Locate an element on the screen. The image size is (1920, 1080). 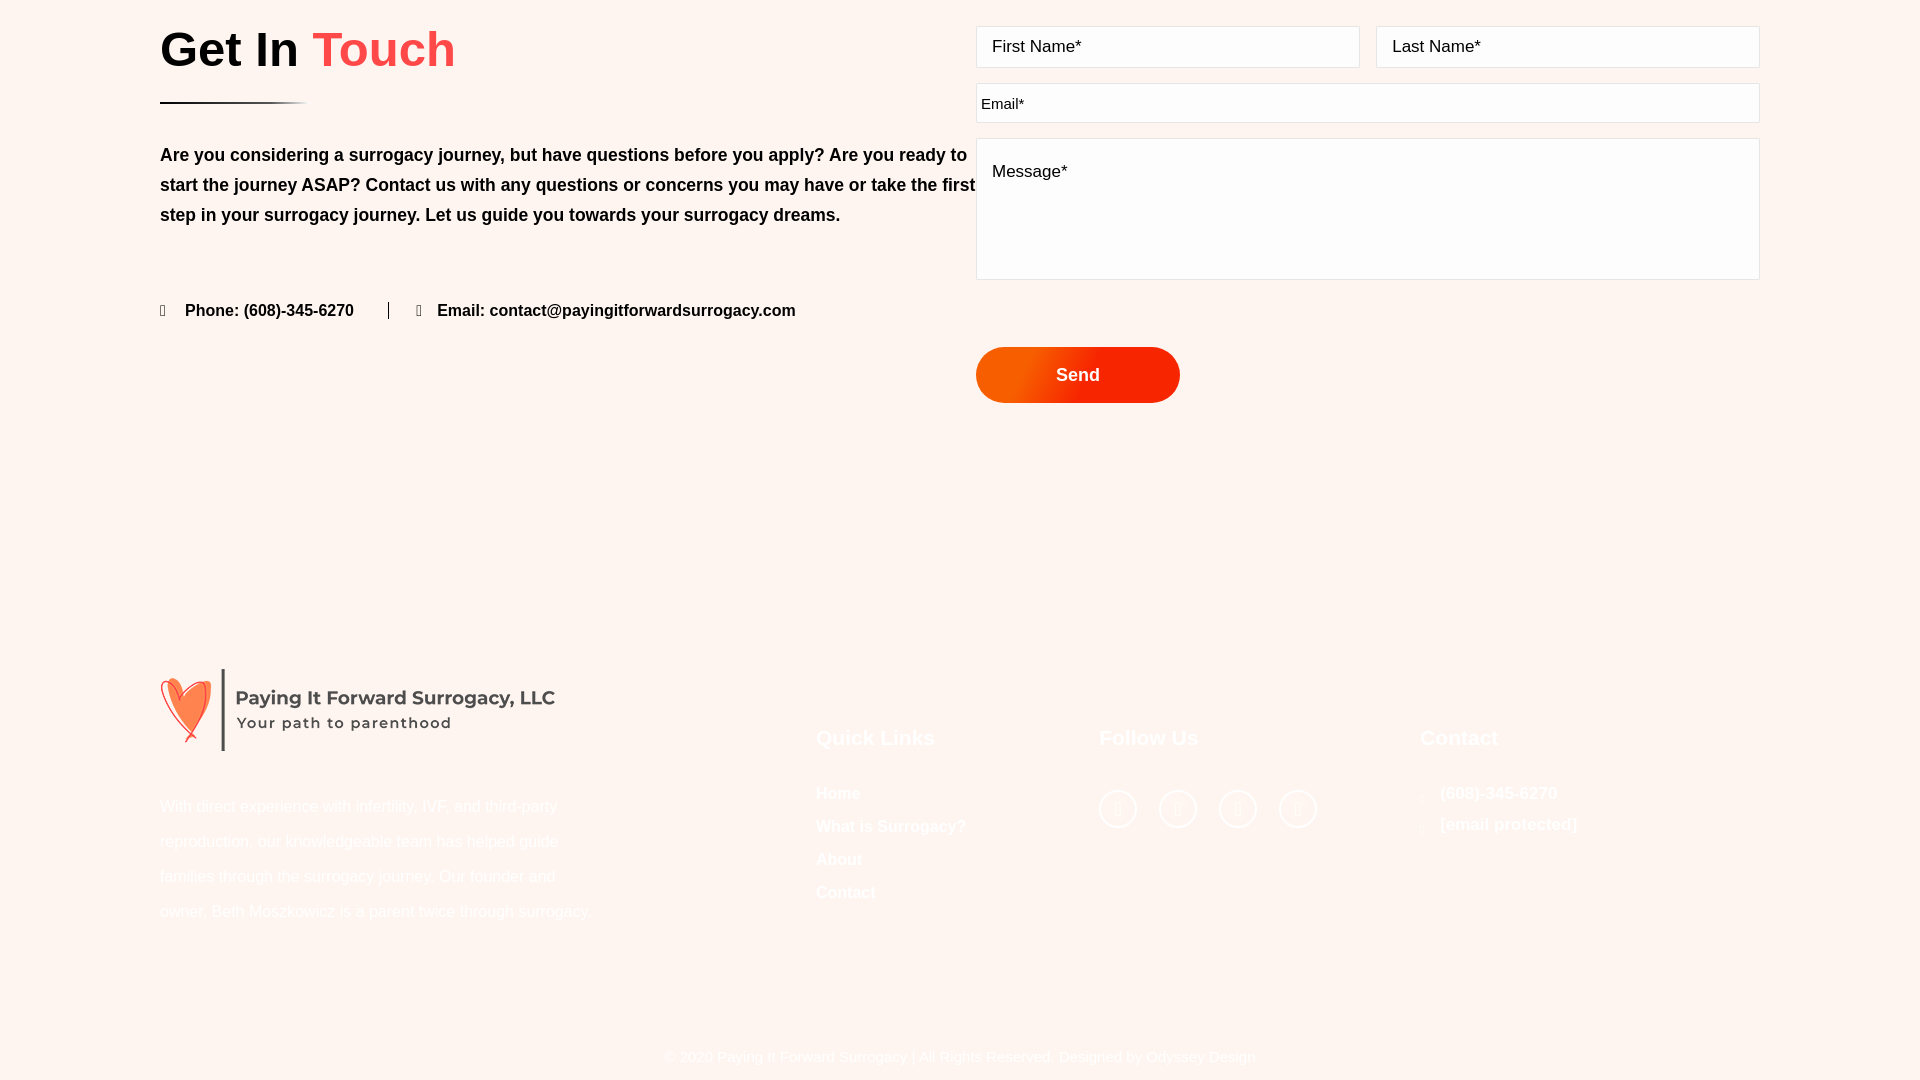
Home is located at coordinates (838, 794).